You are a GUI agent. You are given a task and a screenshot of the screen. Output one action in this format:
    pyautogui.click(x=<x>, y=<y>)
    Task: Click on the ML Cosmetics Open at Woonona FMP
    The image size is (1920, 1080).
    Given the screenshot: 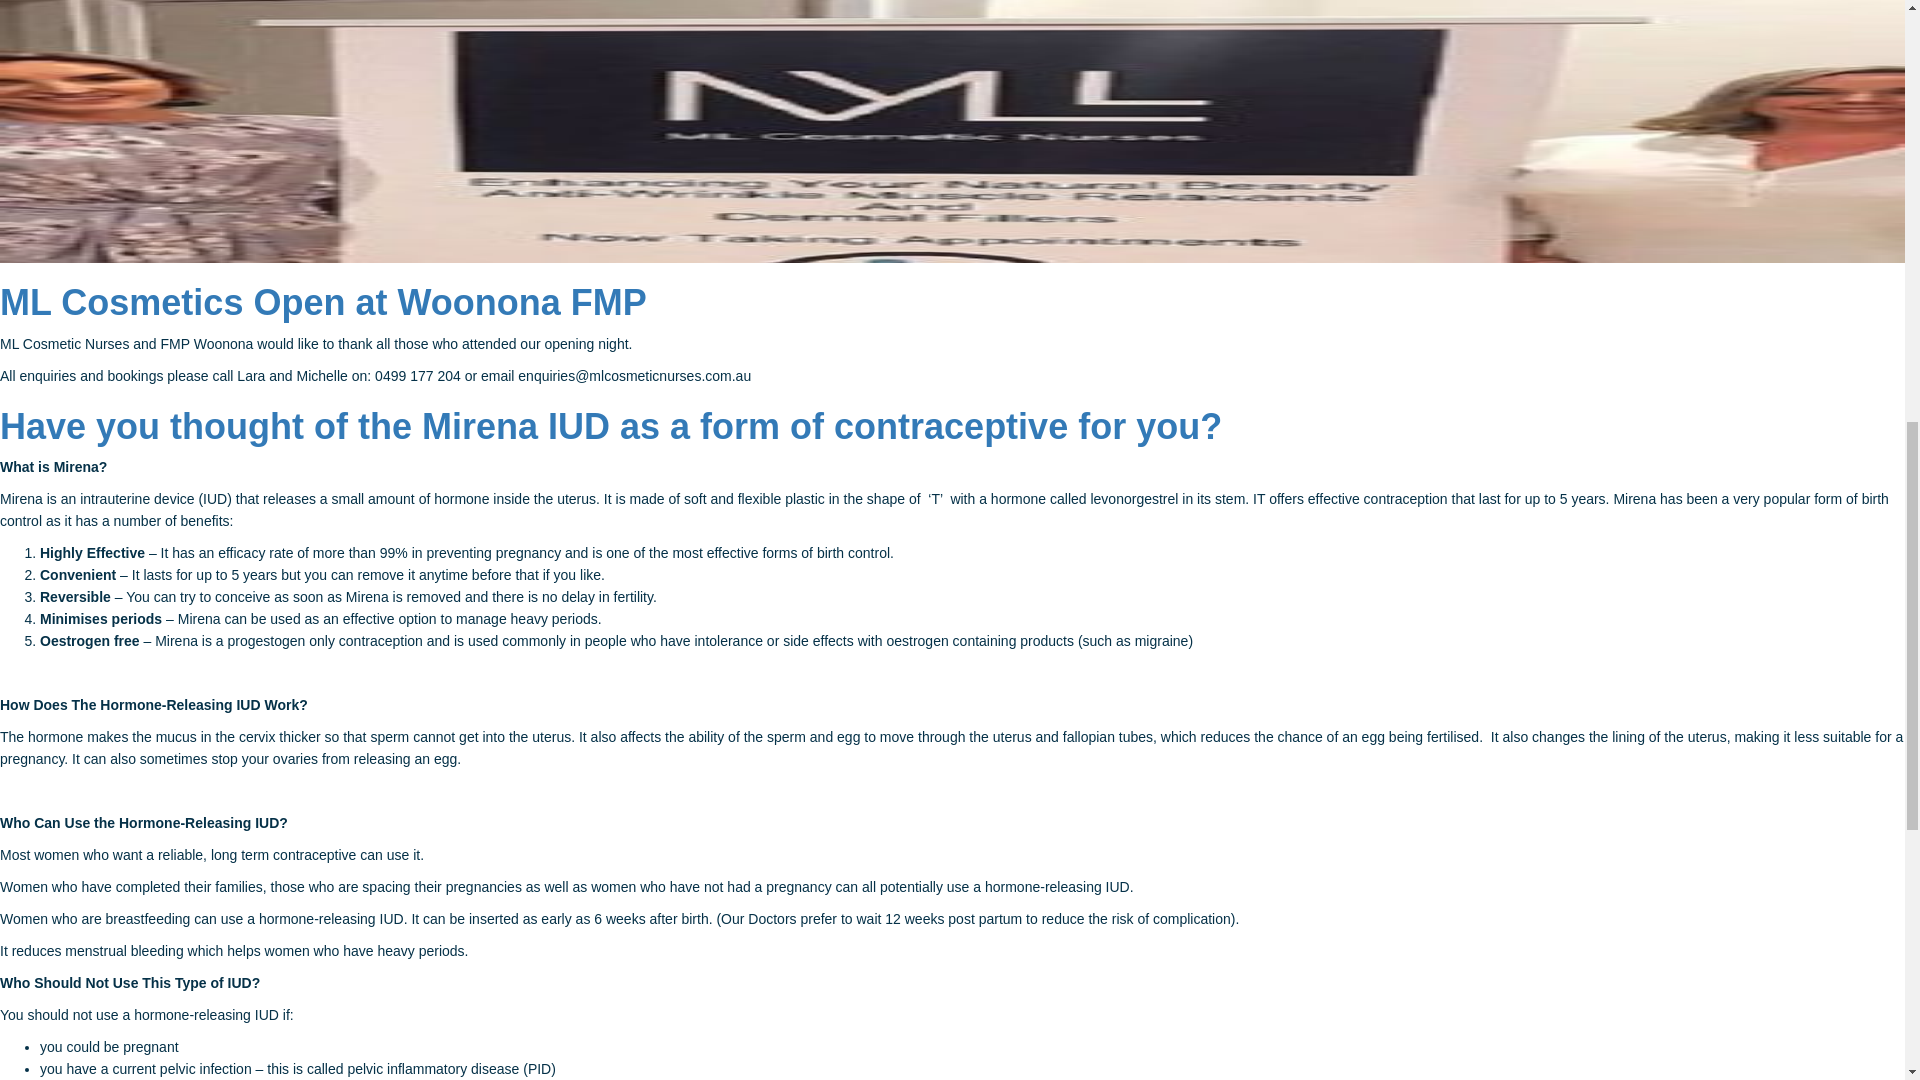 What is the action you would take?
    pyautogui.click(x=324, y=302)
    